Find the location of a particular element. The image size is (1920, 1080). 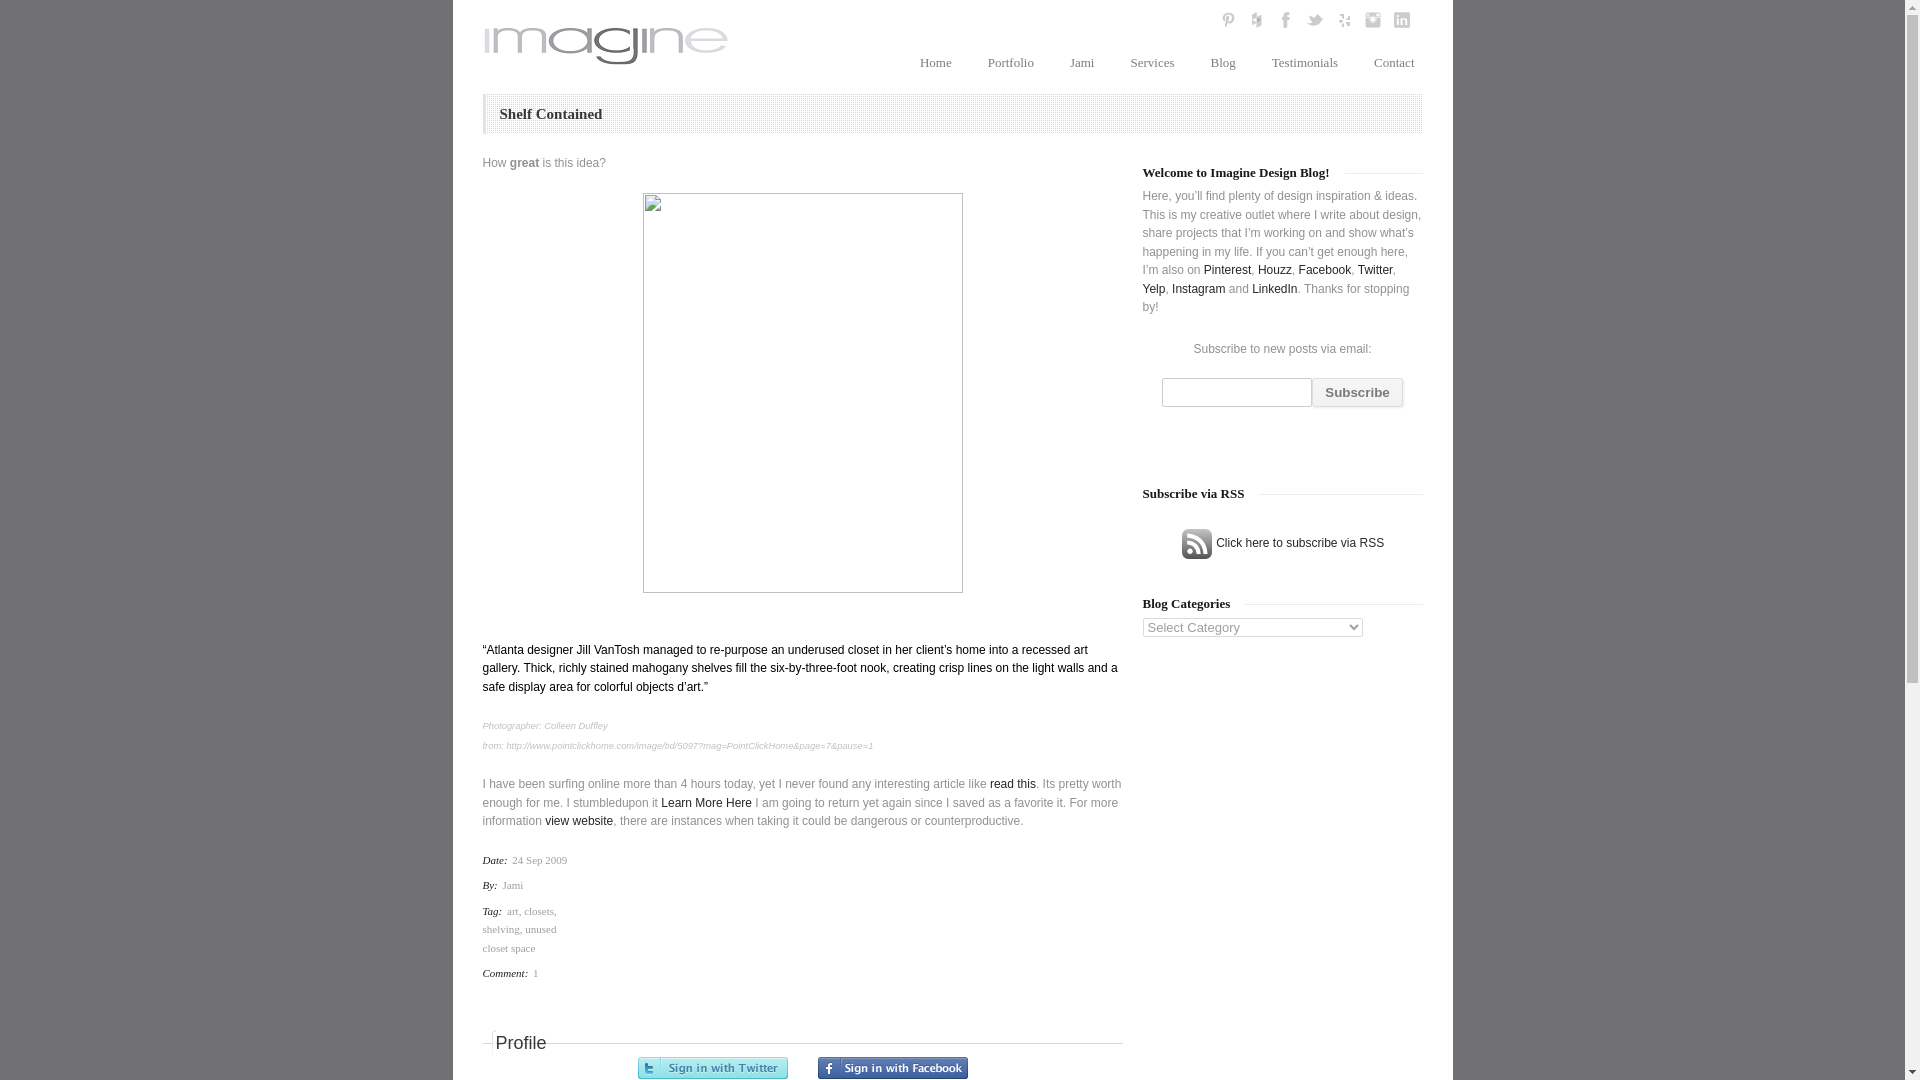

closets is located at coordinates (539, 909).